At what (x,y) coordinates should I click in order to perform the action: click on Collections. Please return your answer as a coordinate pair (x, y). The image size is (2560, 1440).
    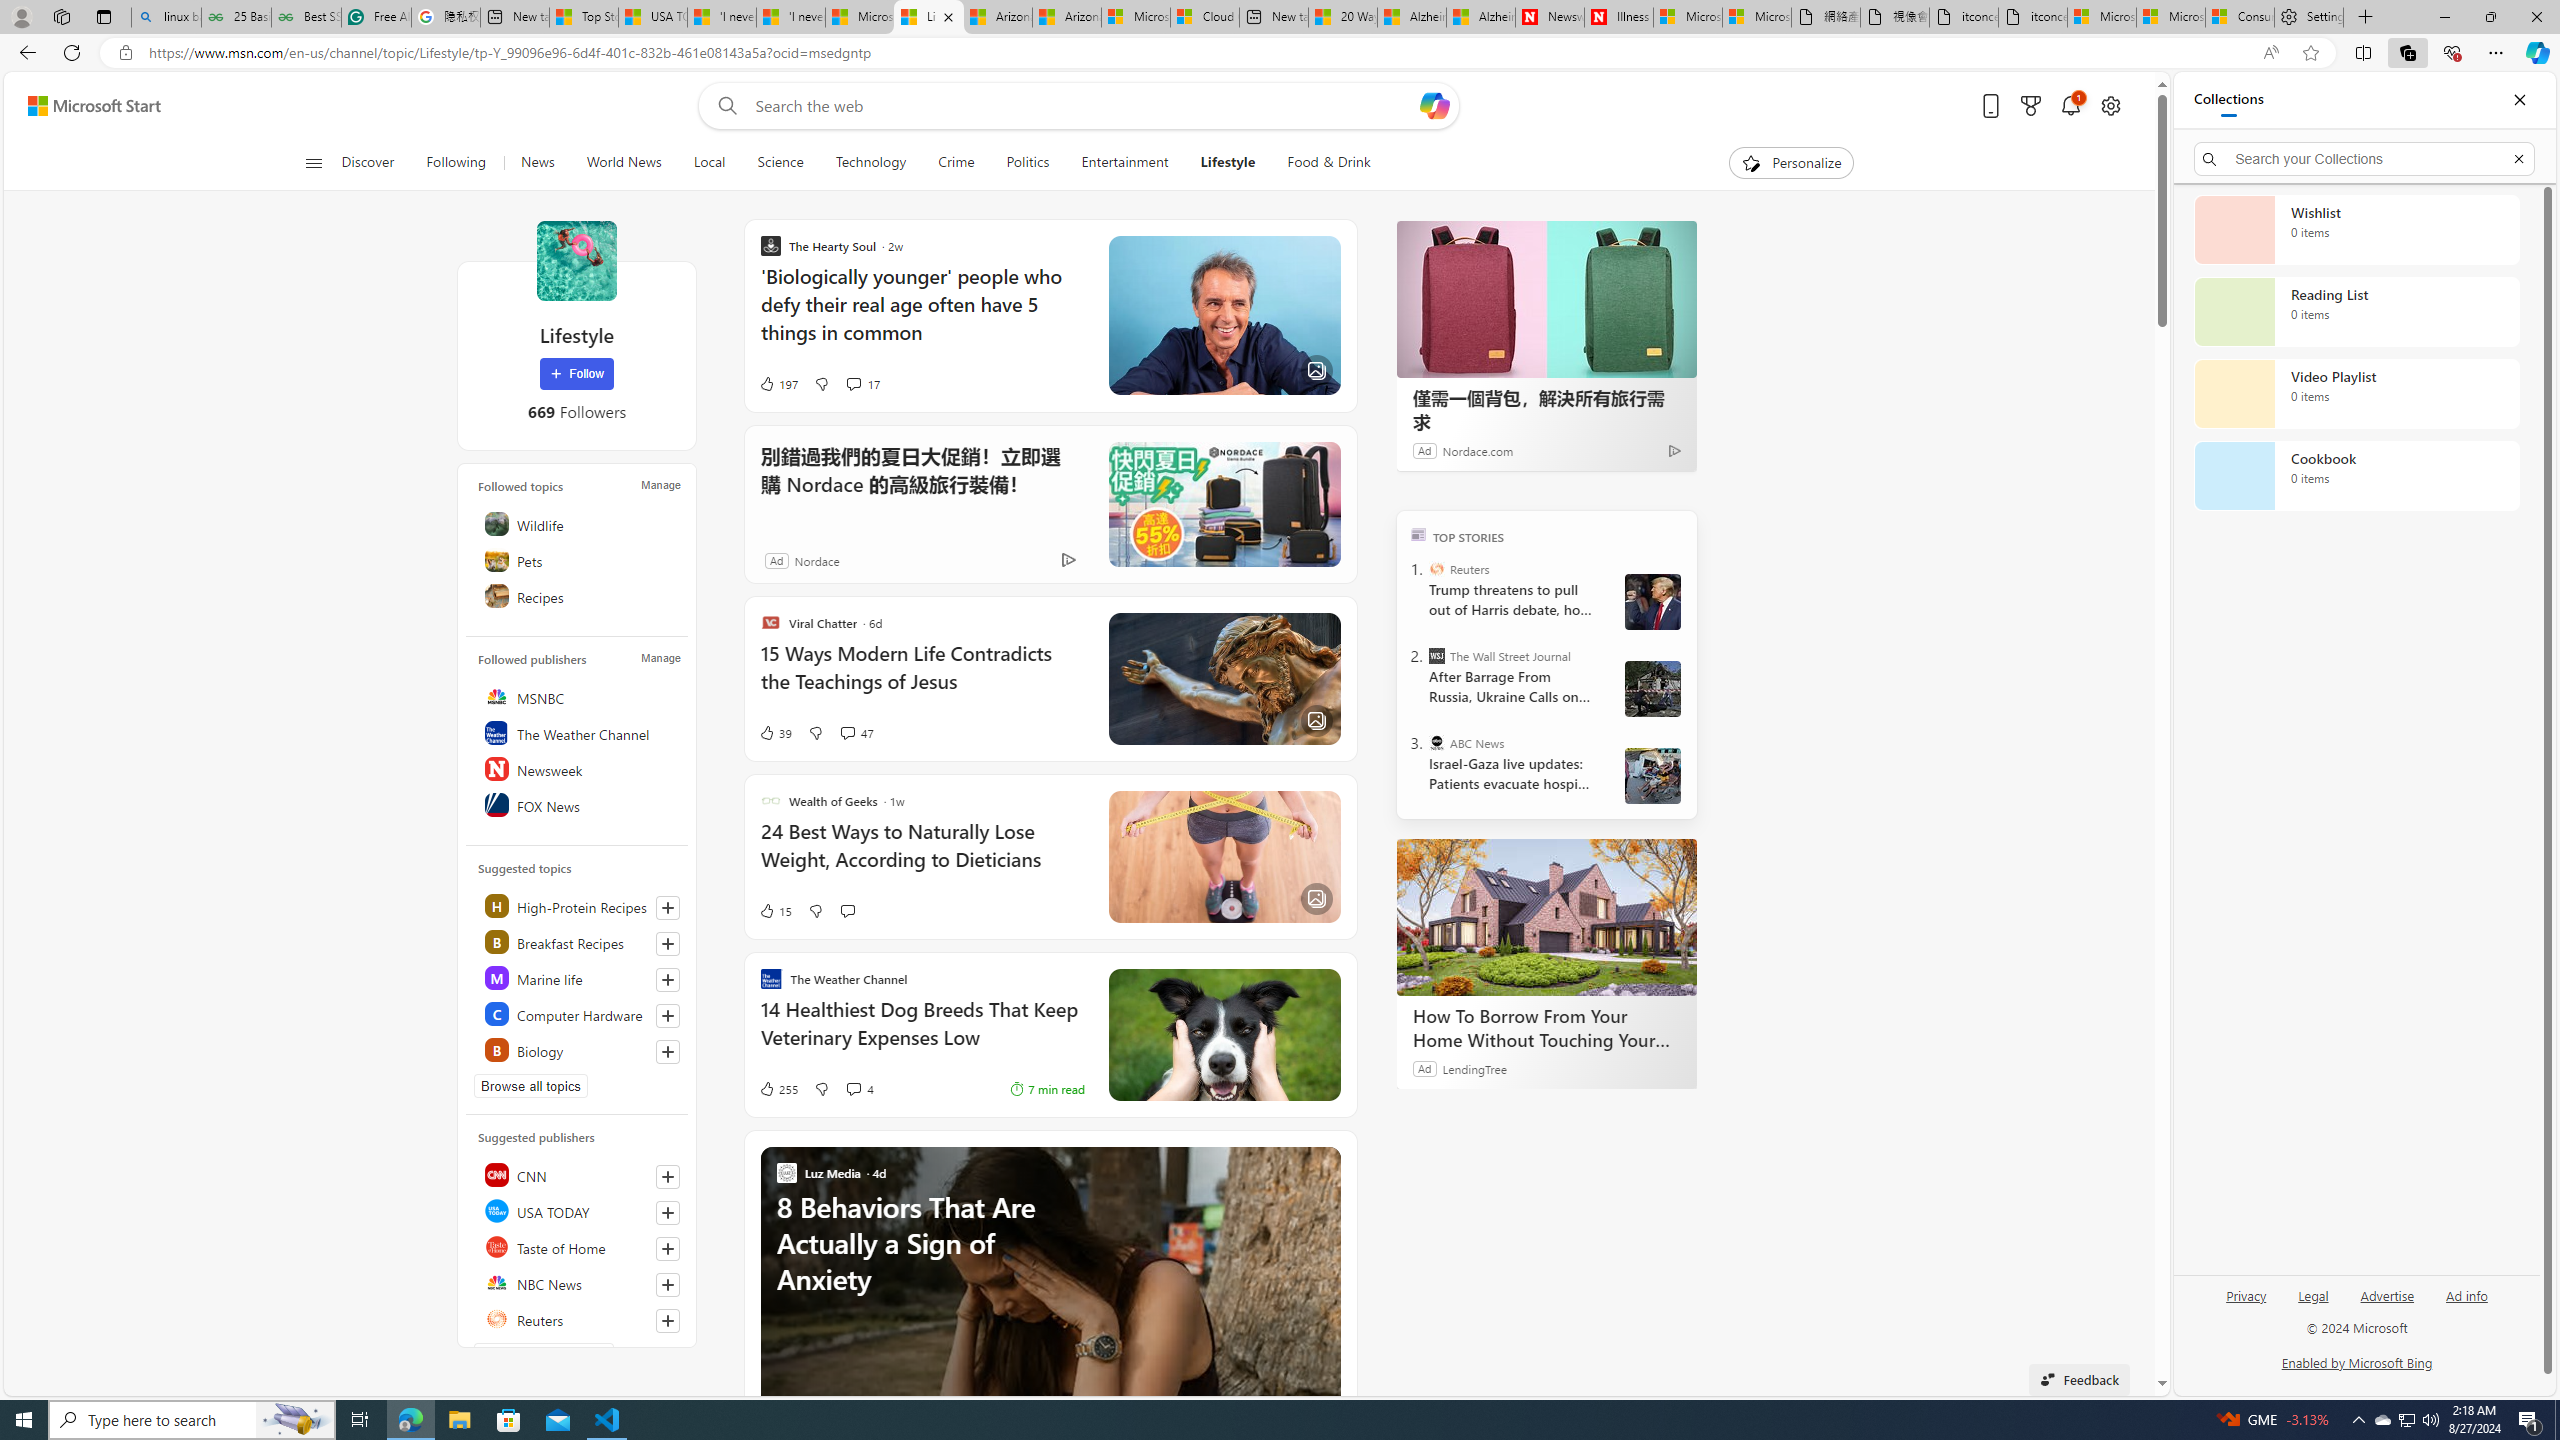
    Looking at the image, I should click on (2228, 100).